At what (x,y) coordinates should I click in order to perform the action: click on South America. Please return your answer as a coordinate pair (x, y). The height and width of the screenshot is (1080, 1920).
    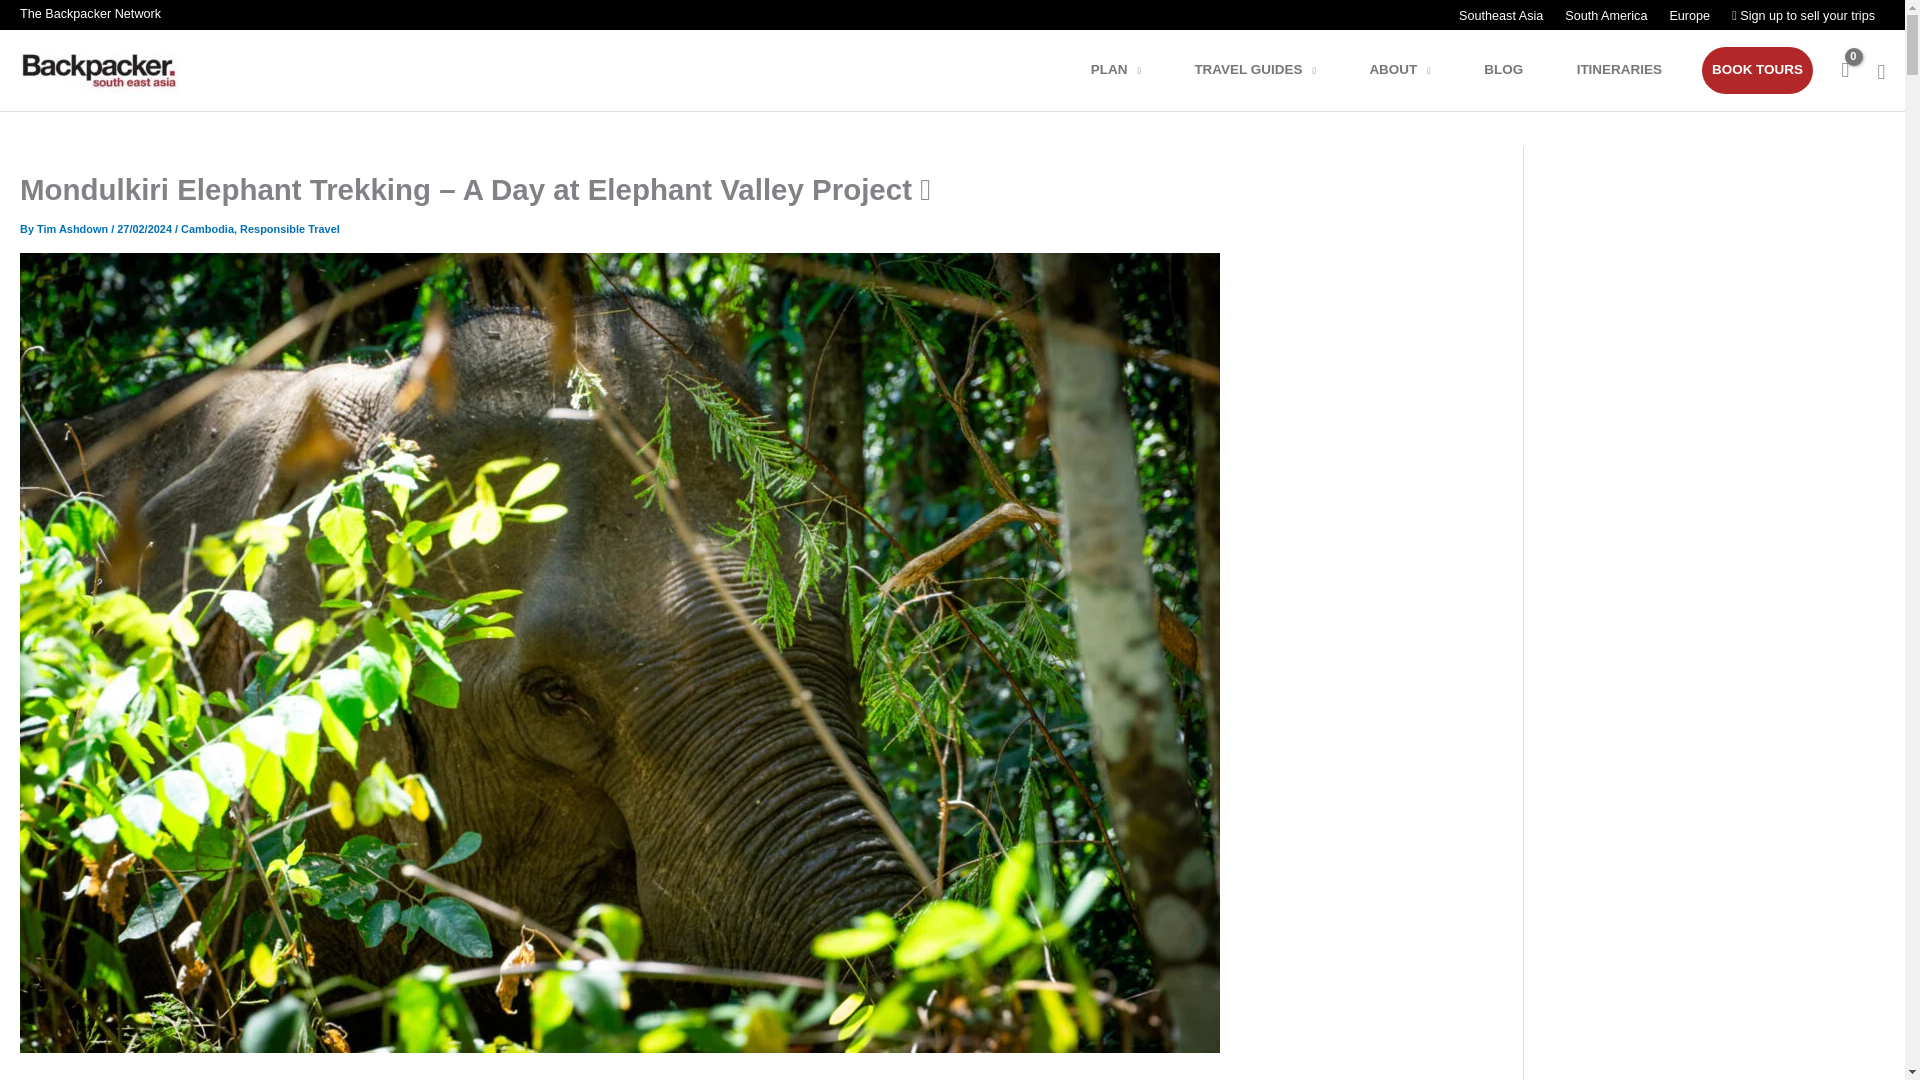
    Looking at the image, I should click on (1604, 16).